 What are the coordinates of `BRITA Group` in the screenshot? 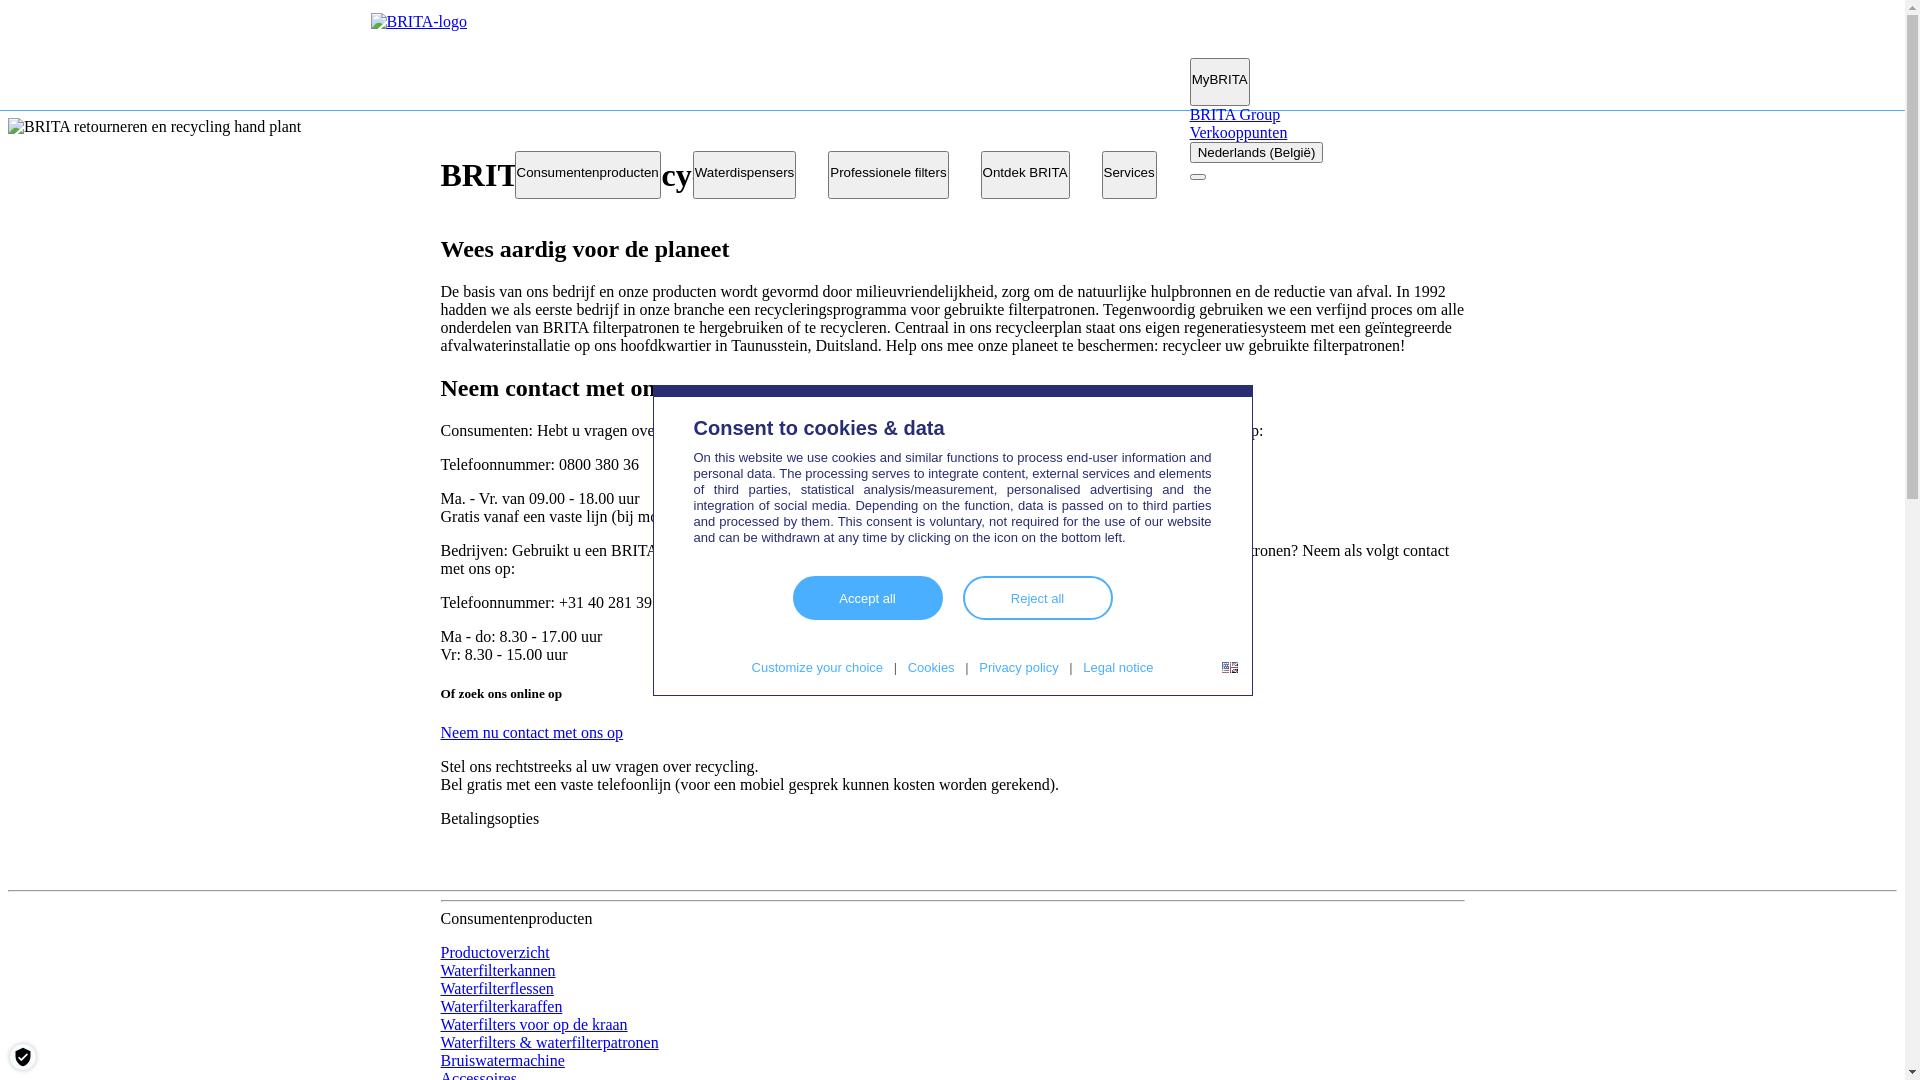 It's located at (1236, 114).